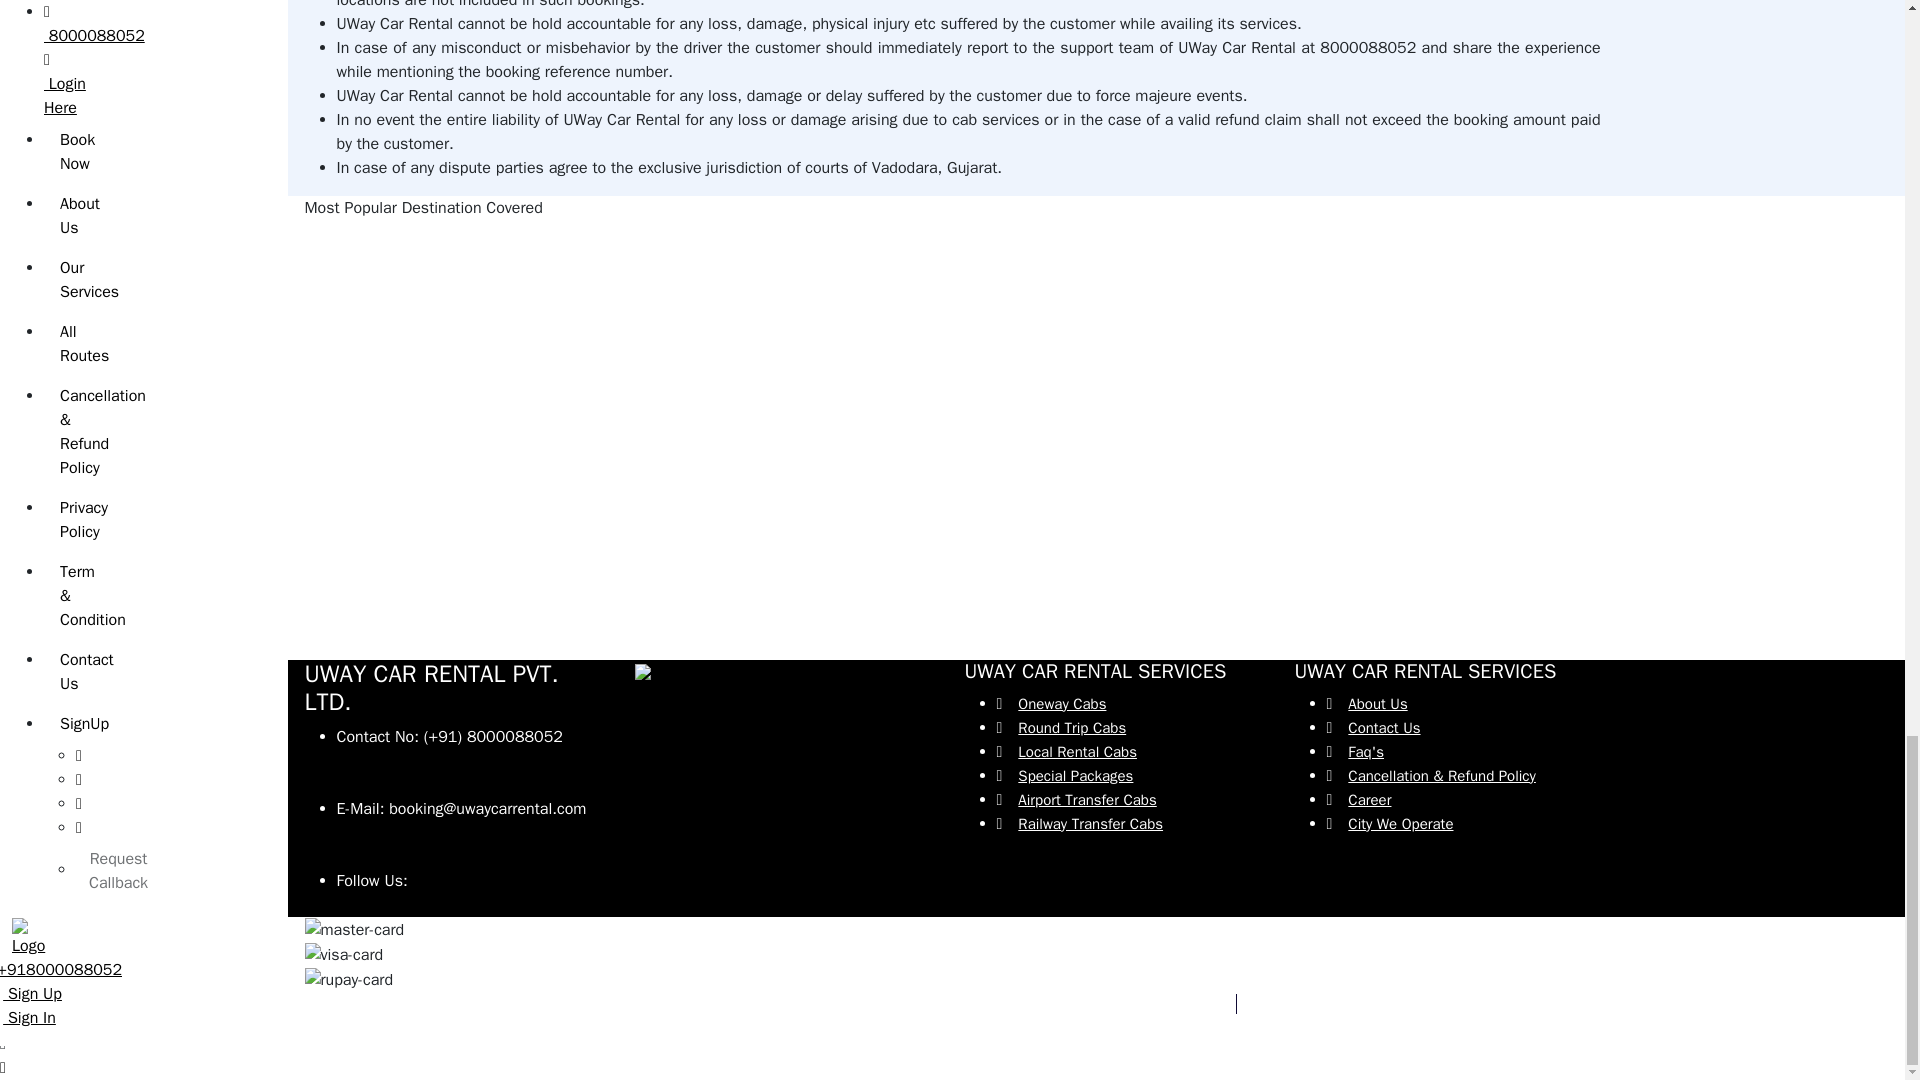  I want to click on Taxi Service in Delhi, so click(376, 384).